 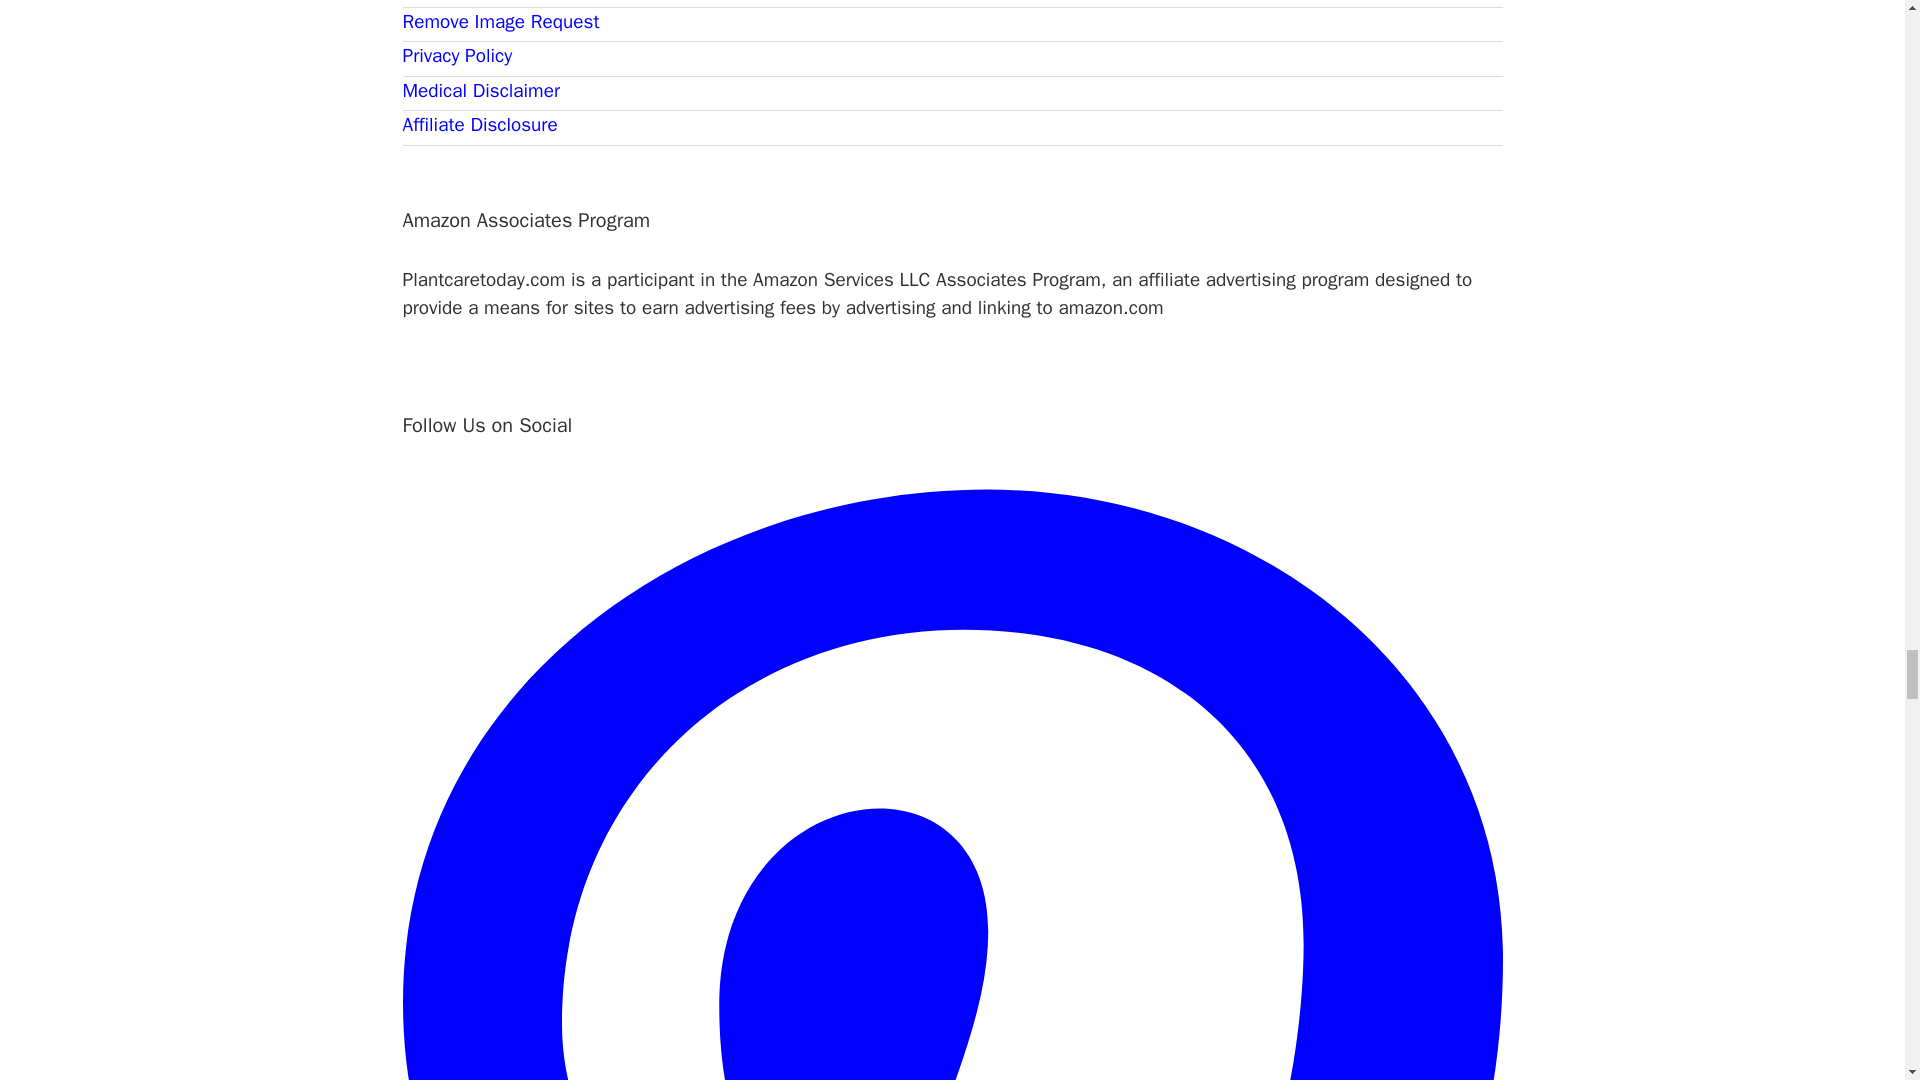 What do you see at coordinates (478, 125) in the screenshot?
I see `Affiliate Disclosure` at bounding box center [478, 125].